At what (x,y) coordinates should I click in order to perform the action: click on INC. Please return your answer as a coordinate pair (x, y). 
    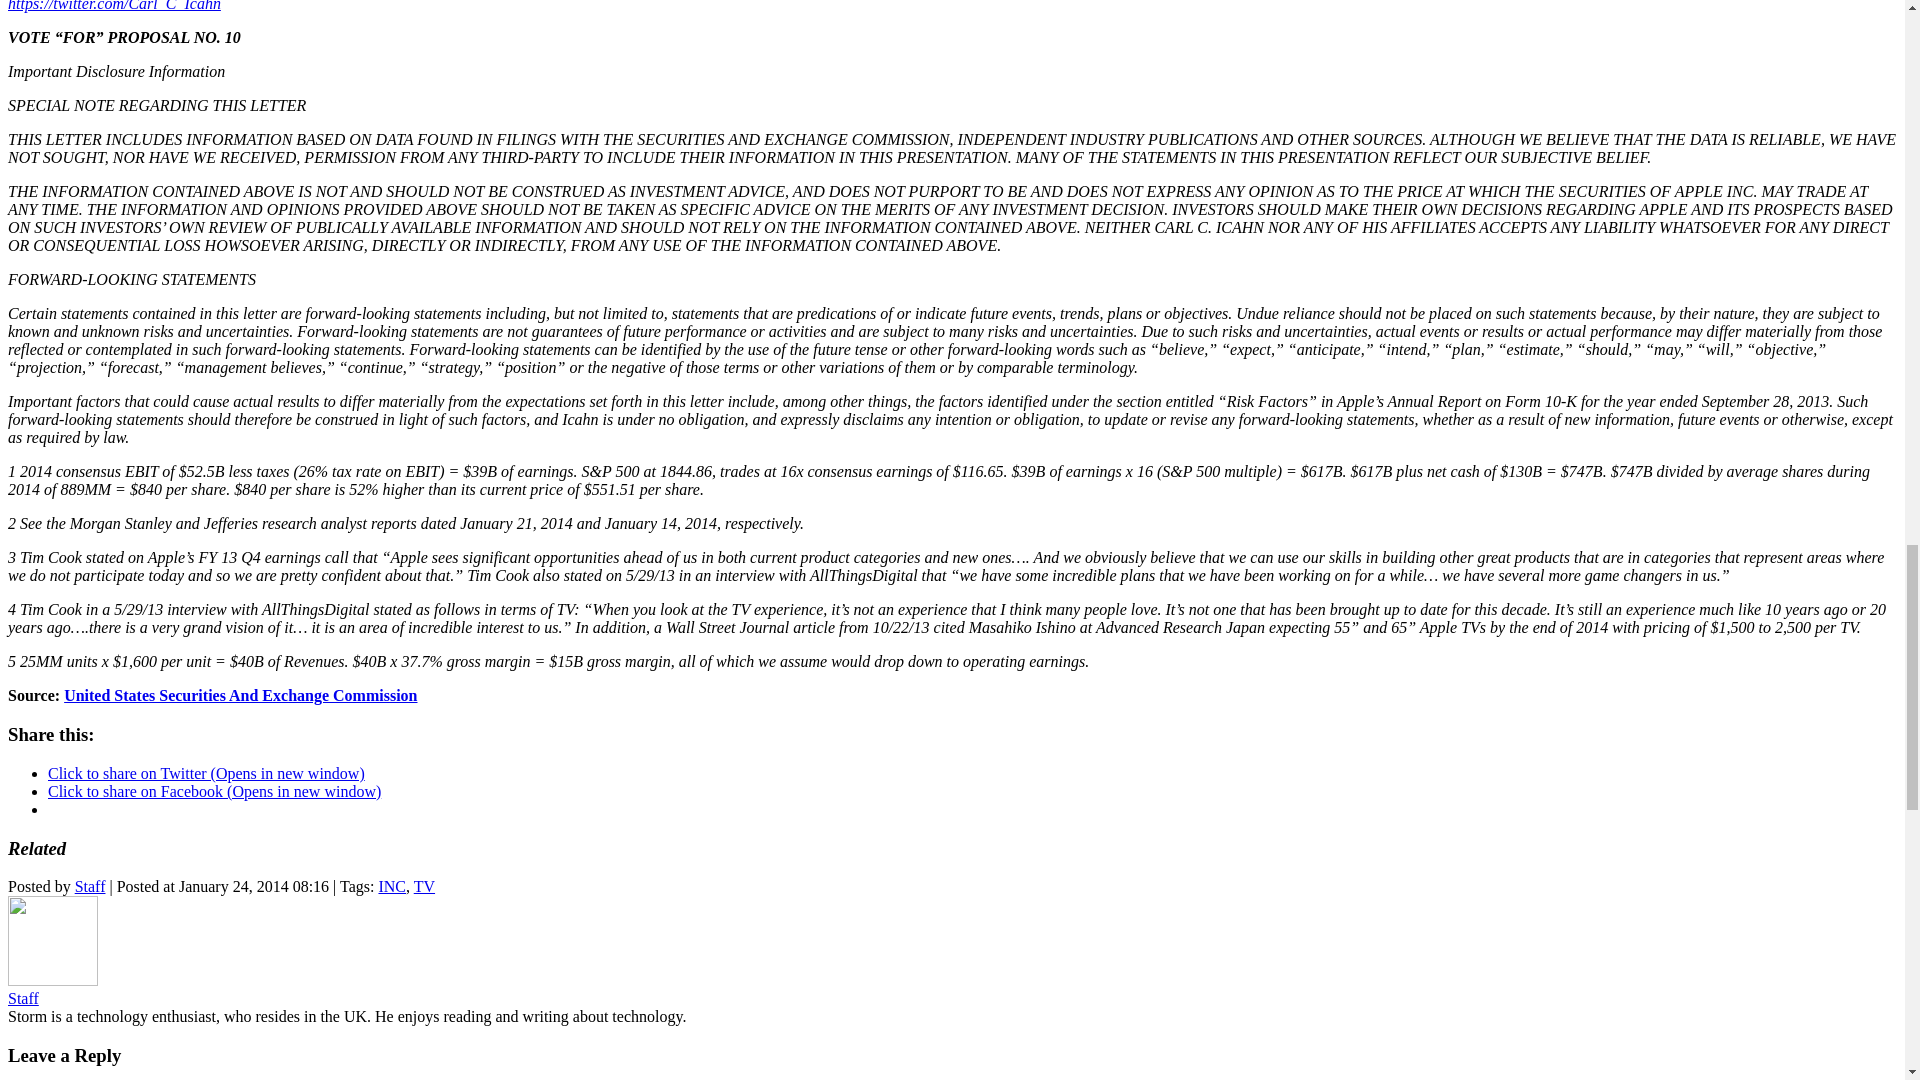
    Looking at the image, I should click on (392, 886).